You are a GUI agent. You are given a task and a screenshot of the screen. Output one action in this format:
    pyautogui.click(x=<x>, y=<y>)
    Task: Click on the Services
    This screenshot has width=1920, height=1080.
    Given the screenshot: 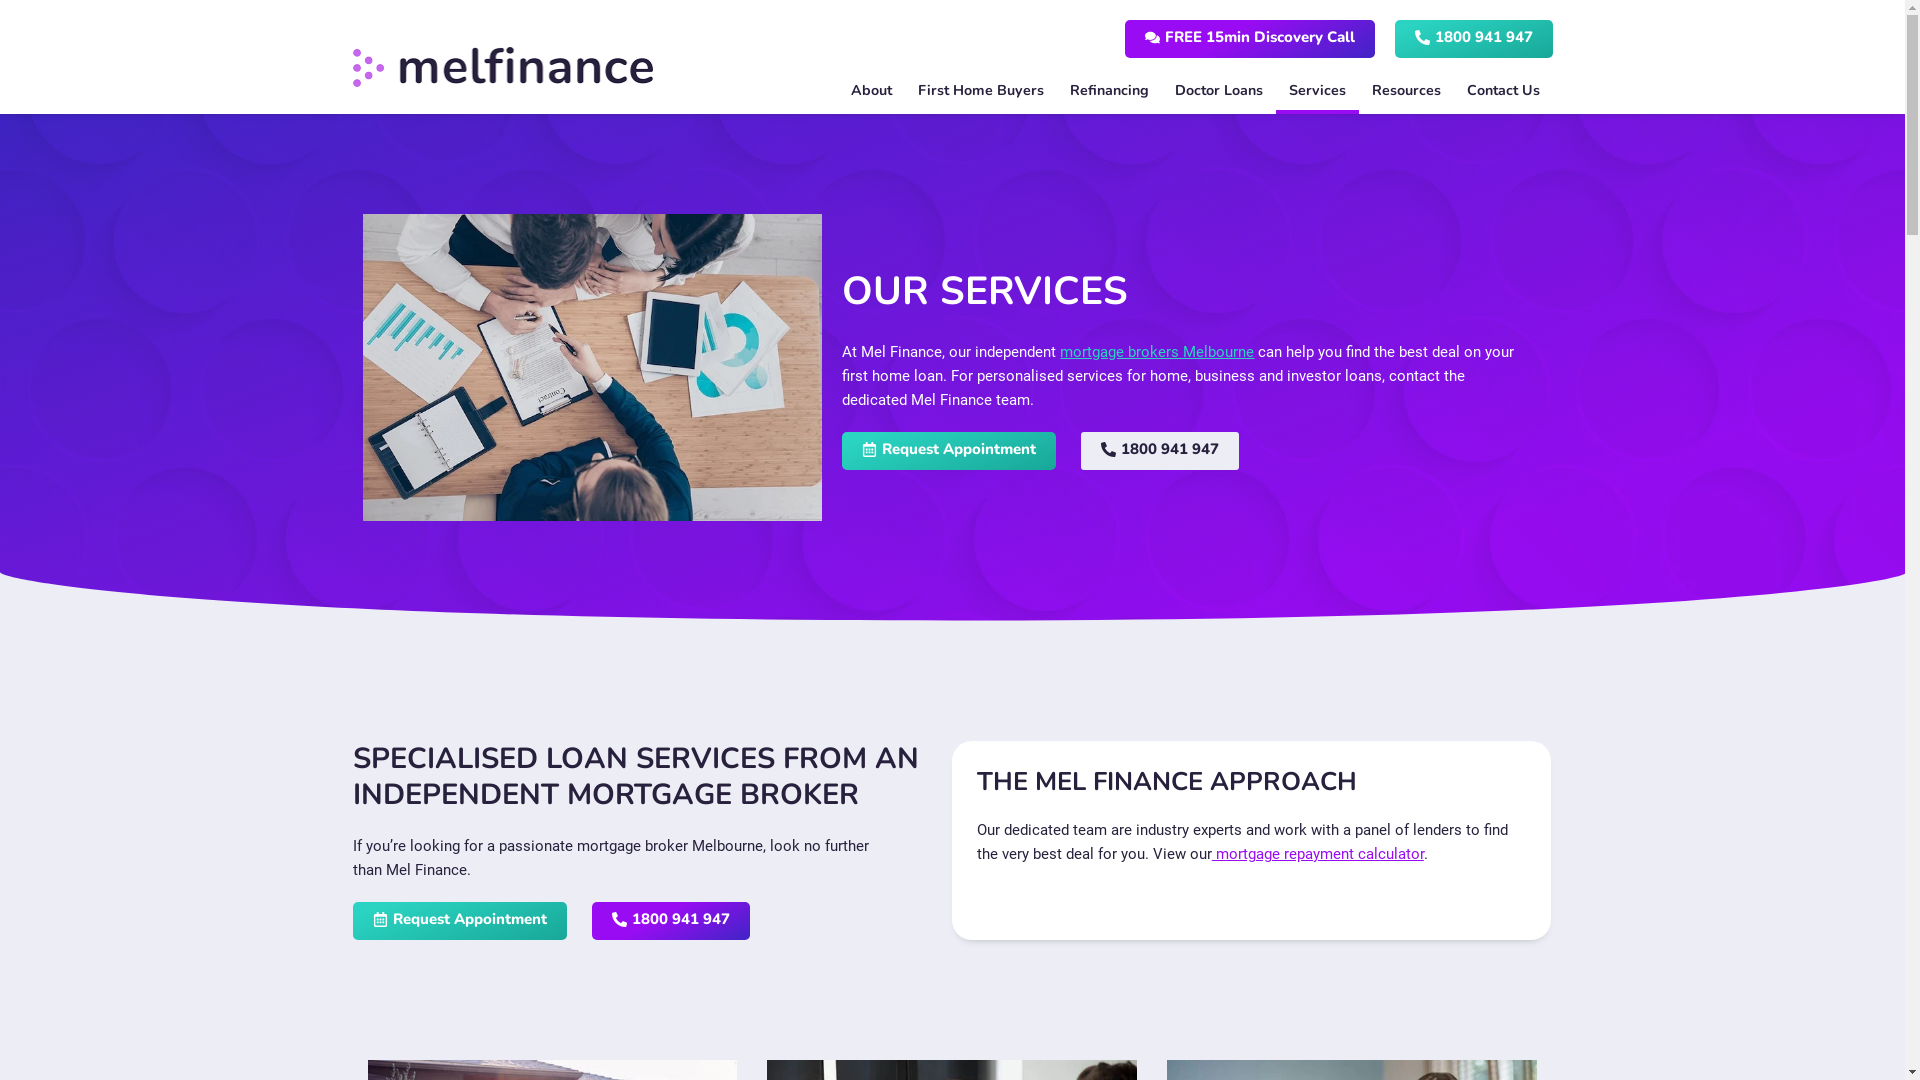 What is the action you would take?
    pyautogui.click(x=1318, y=91)
    